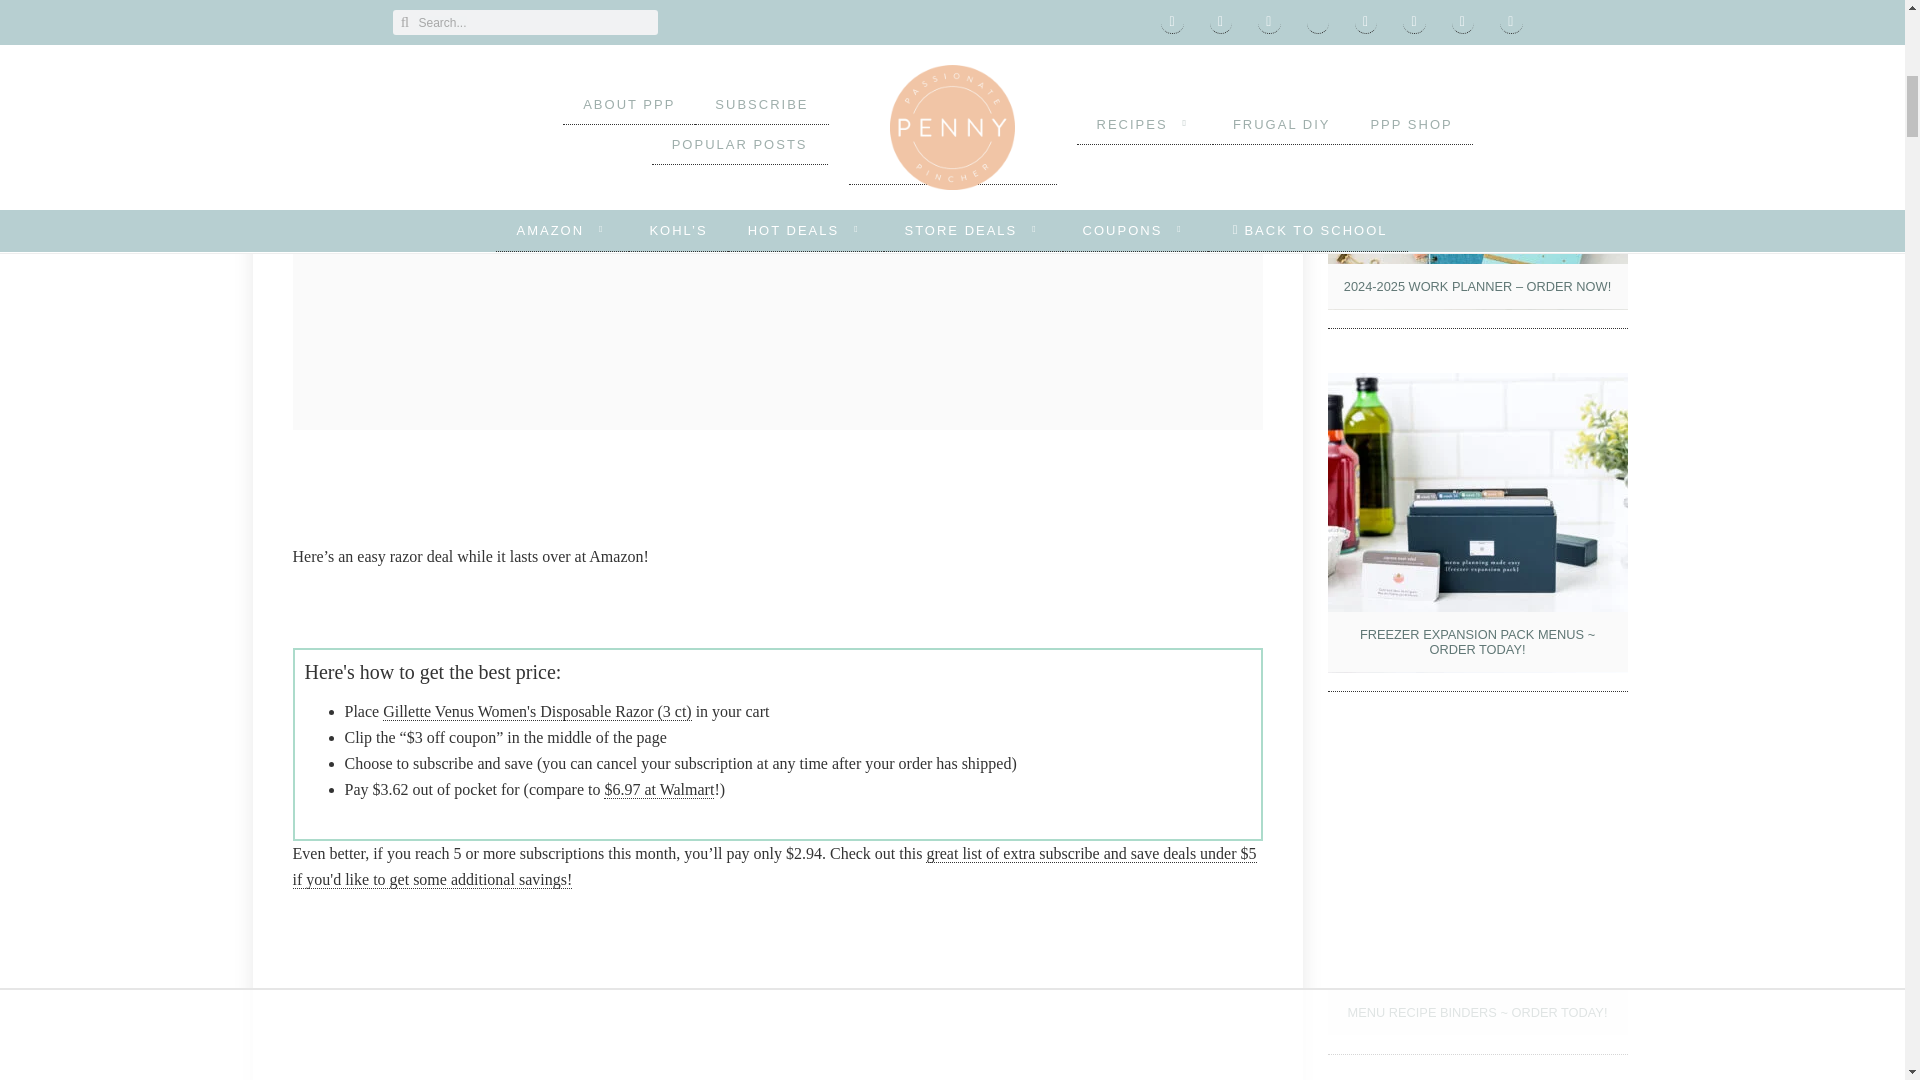  What do you see at coordinates (1478, 159) in the screenshot?
I see `Work Planner - Order Now!` at bounding box center [1478, 159].